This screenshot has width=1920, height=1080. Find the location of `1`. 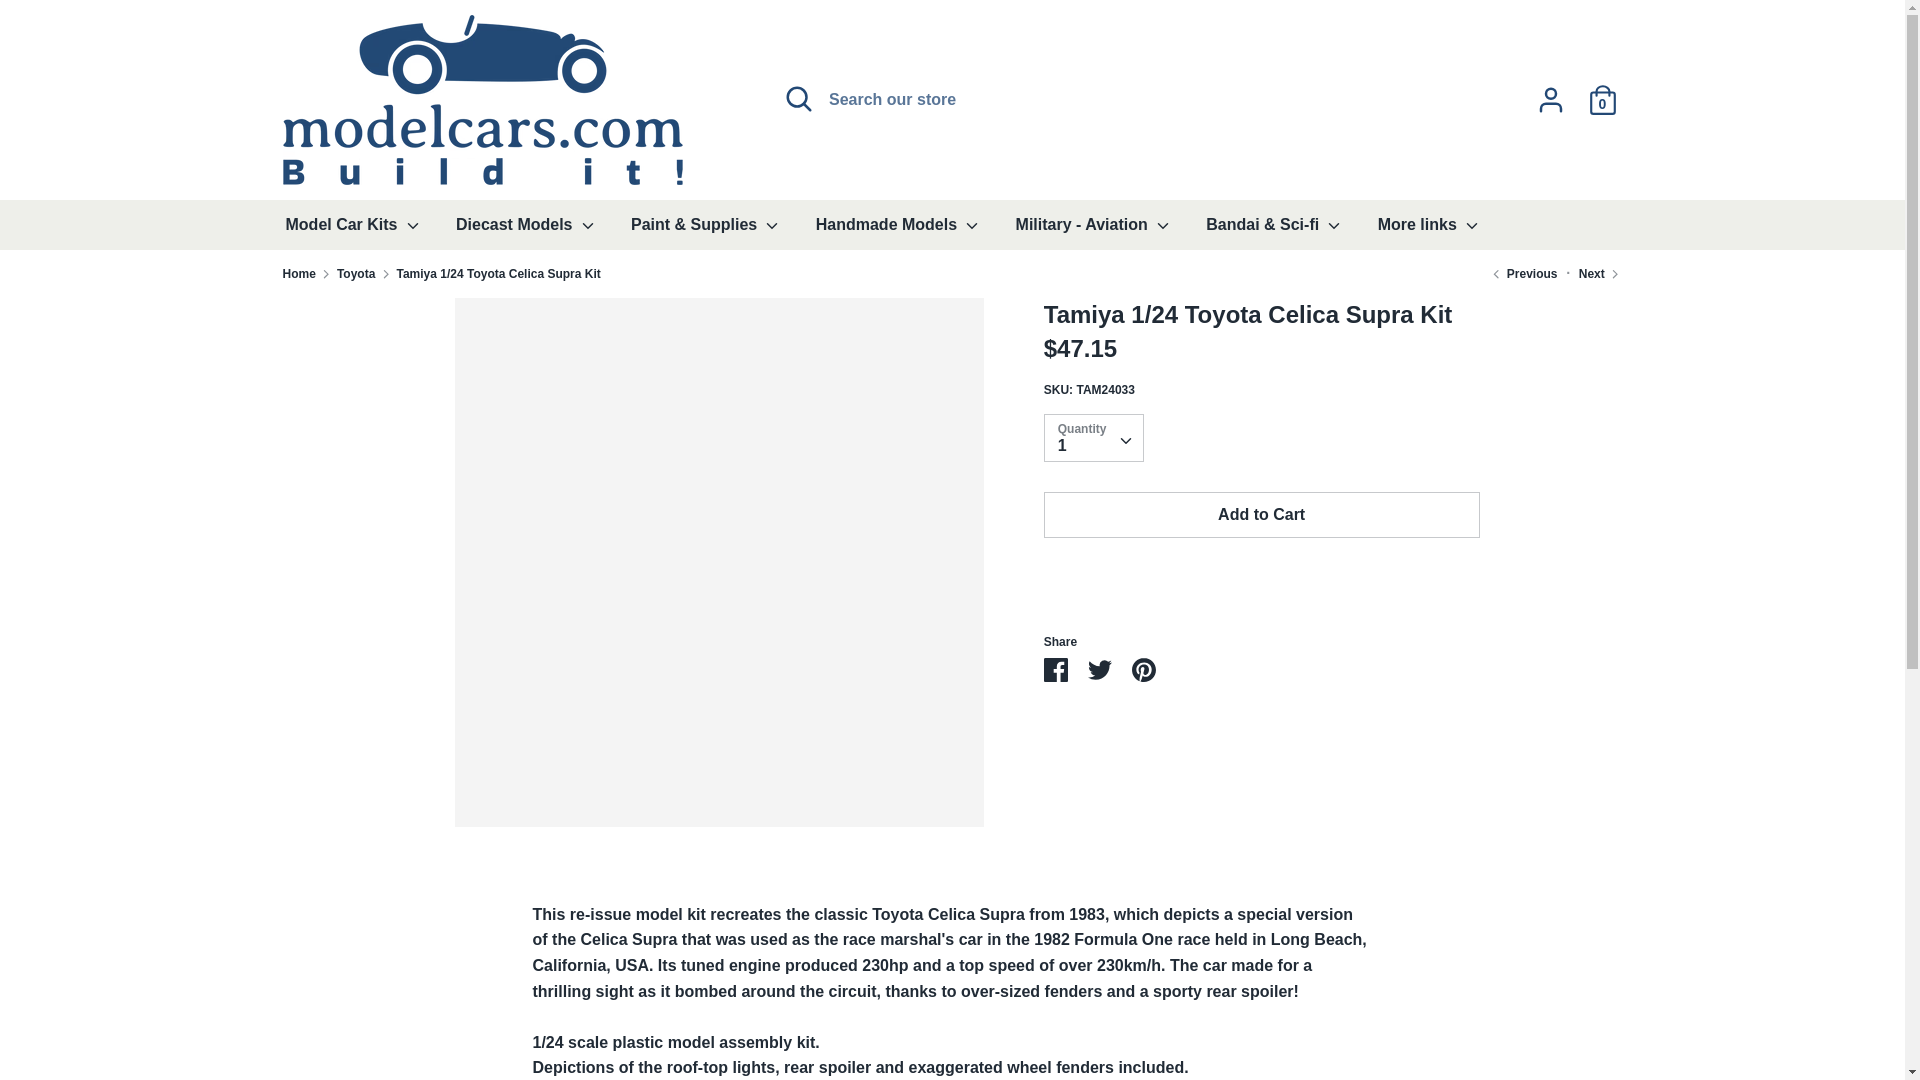

1 is located at coordinates (1093, 437).